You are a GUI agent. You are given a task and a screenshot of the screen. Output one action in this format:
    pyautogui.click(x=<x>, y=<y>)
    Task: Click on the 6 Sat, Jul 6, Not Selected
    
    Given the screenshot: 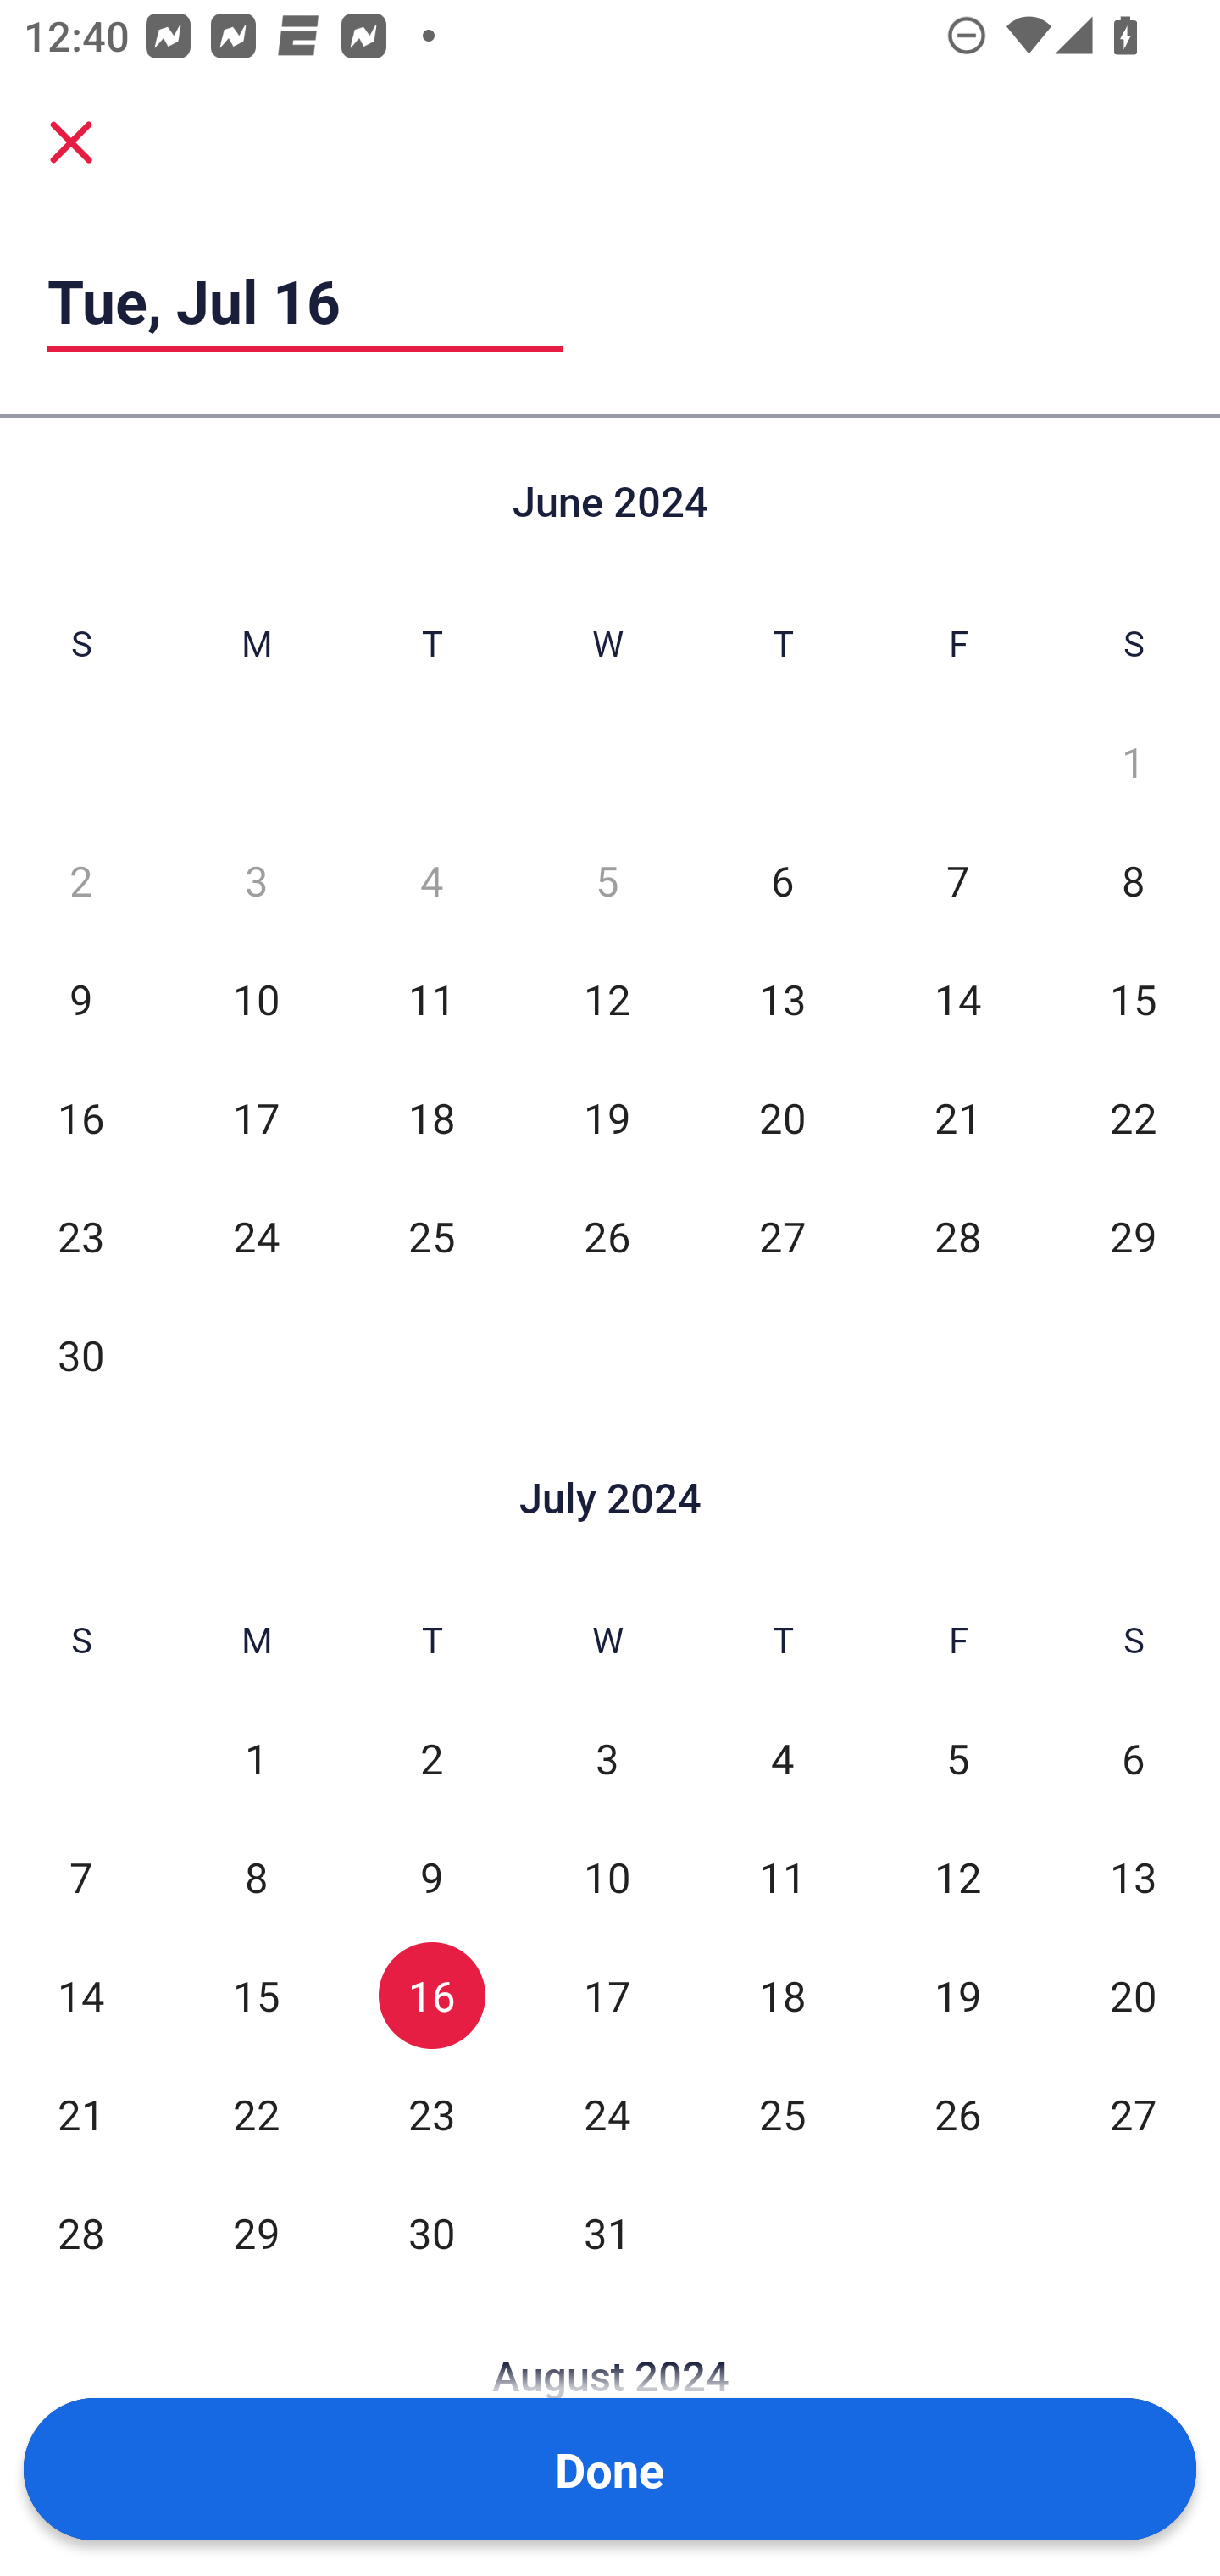 What is the action you would take?
    pyautogui.click(x=1134, y=1759)
    